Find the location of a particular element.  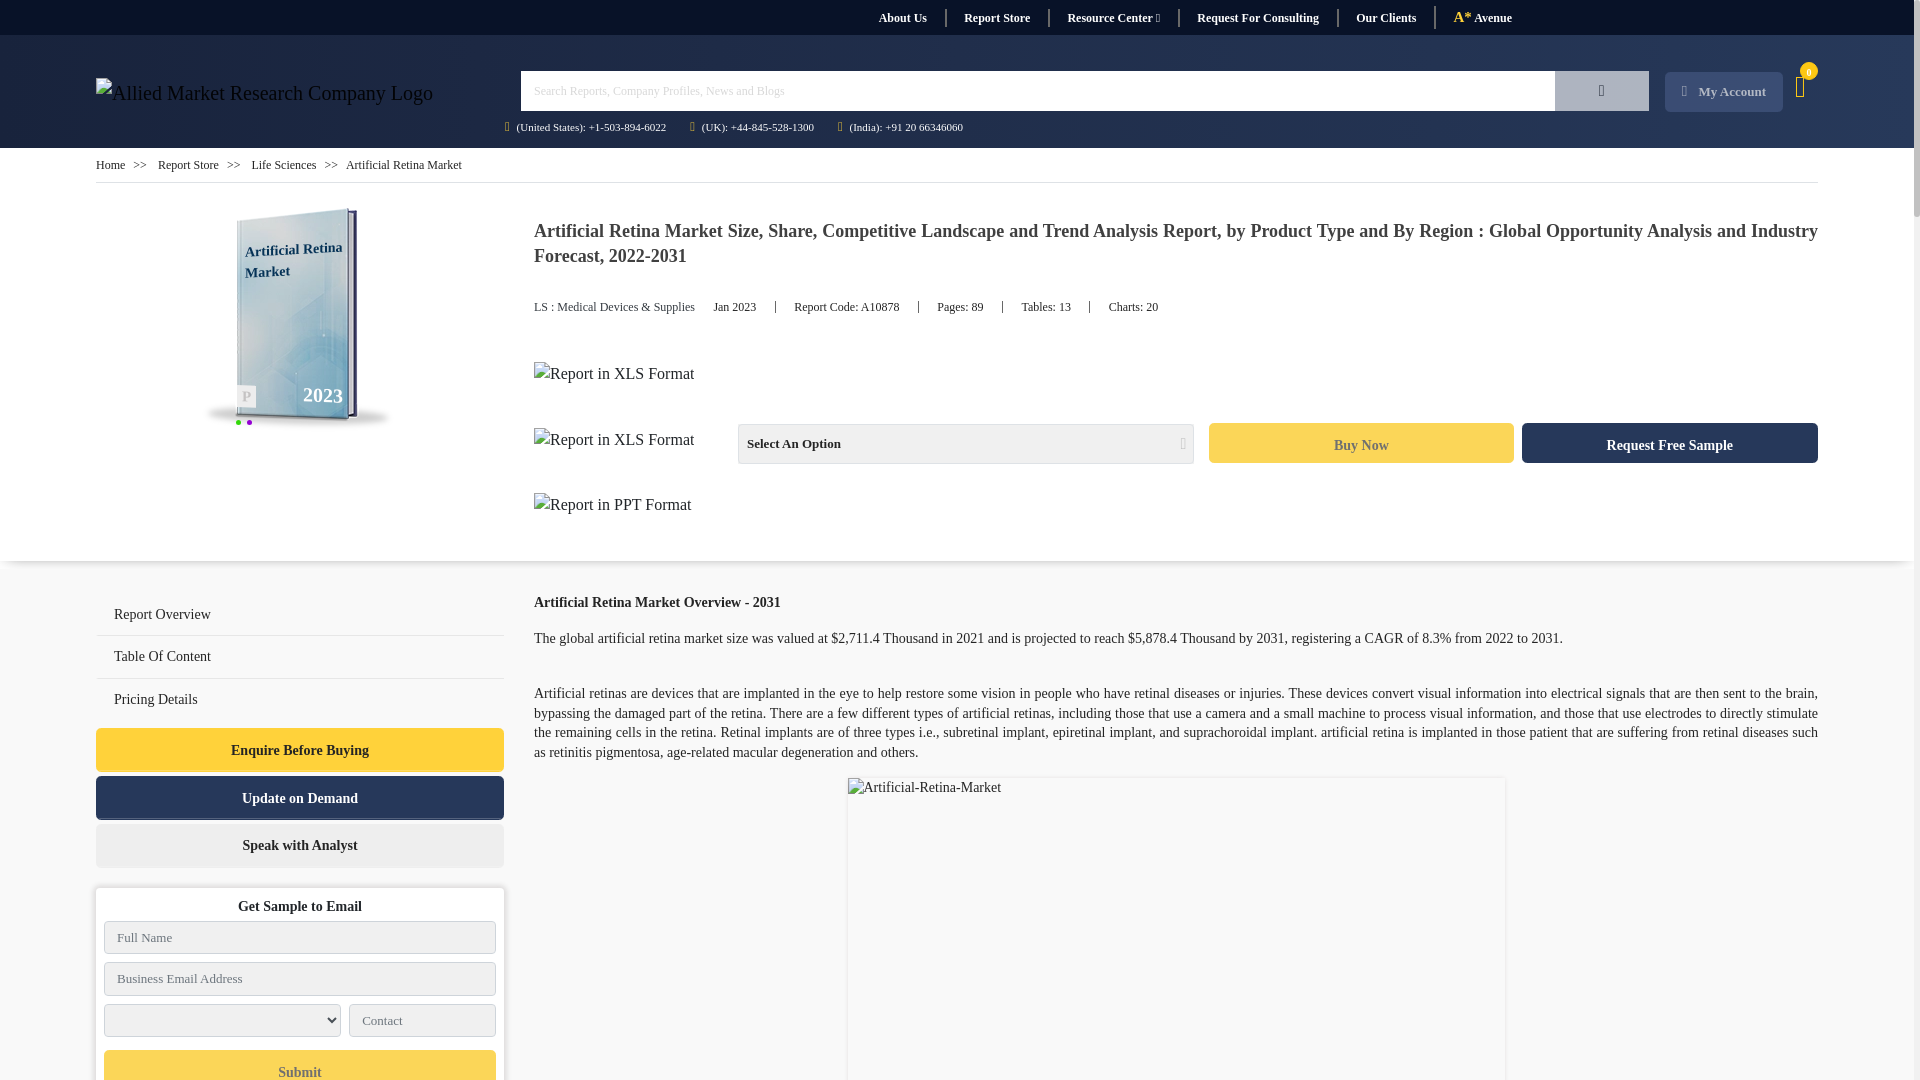

My Account is located at coordinates (1724, 92).